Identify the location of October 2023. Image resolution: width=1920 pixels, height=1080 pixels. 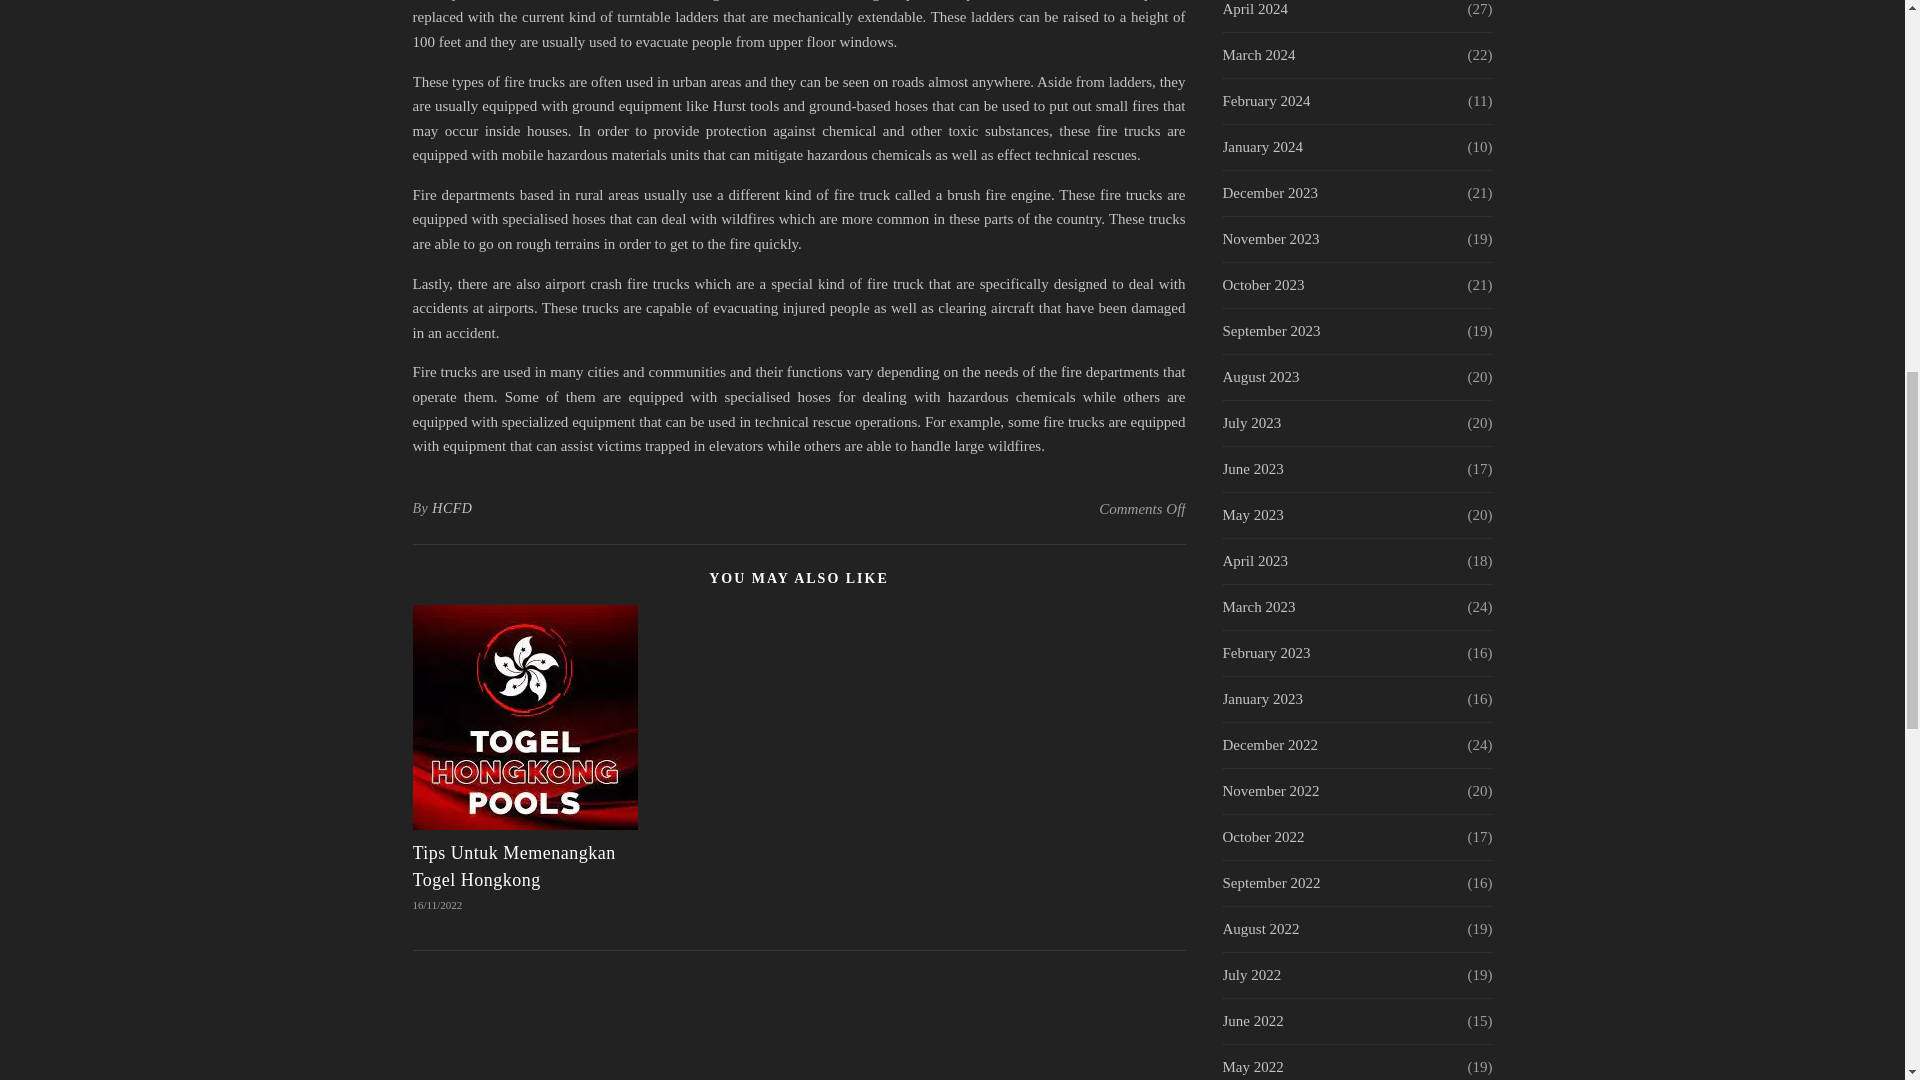
(1262, 285).